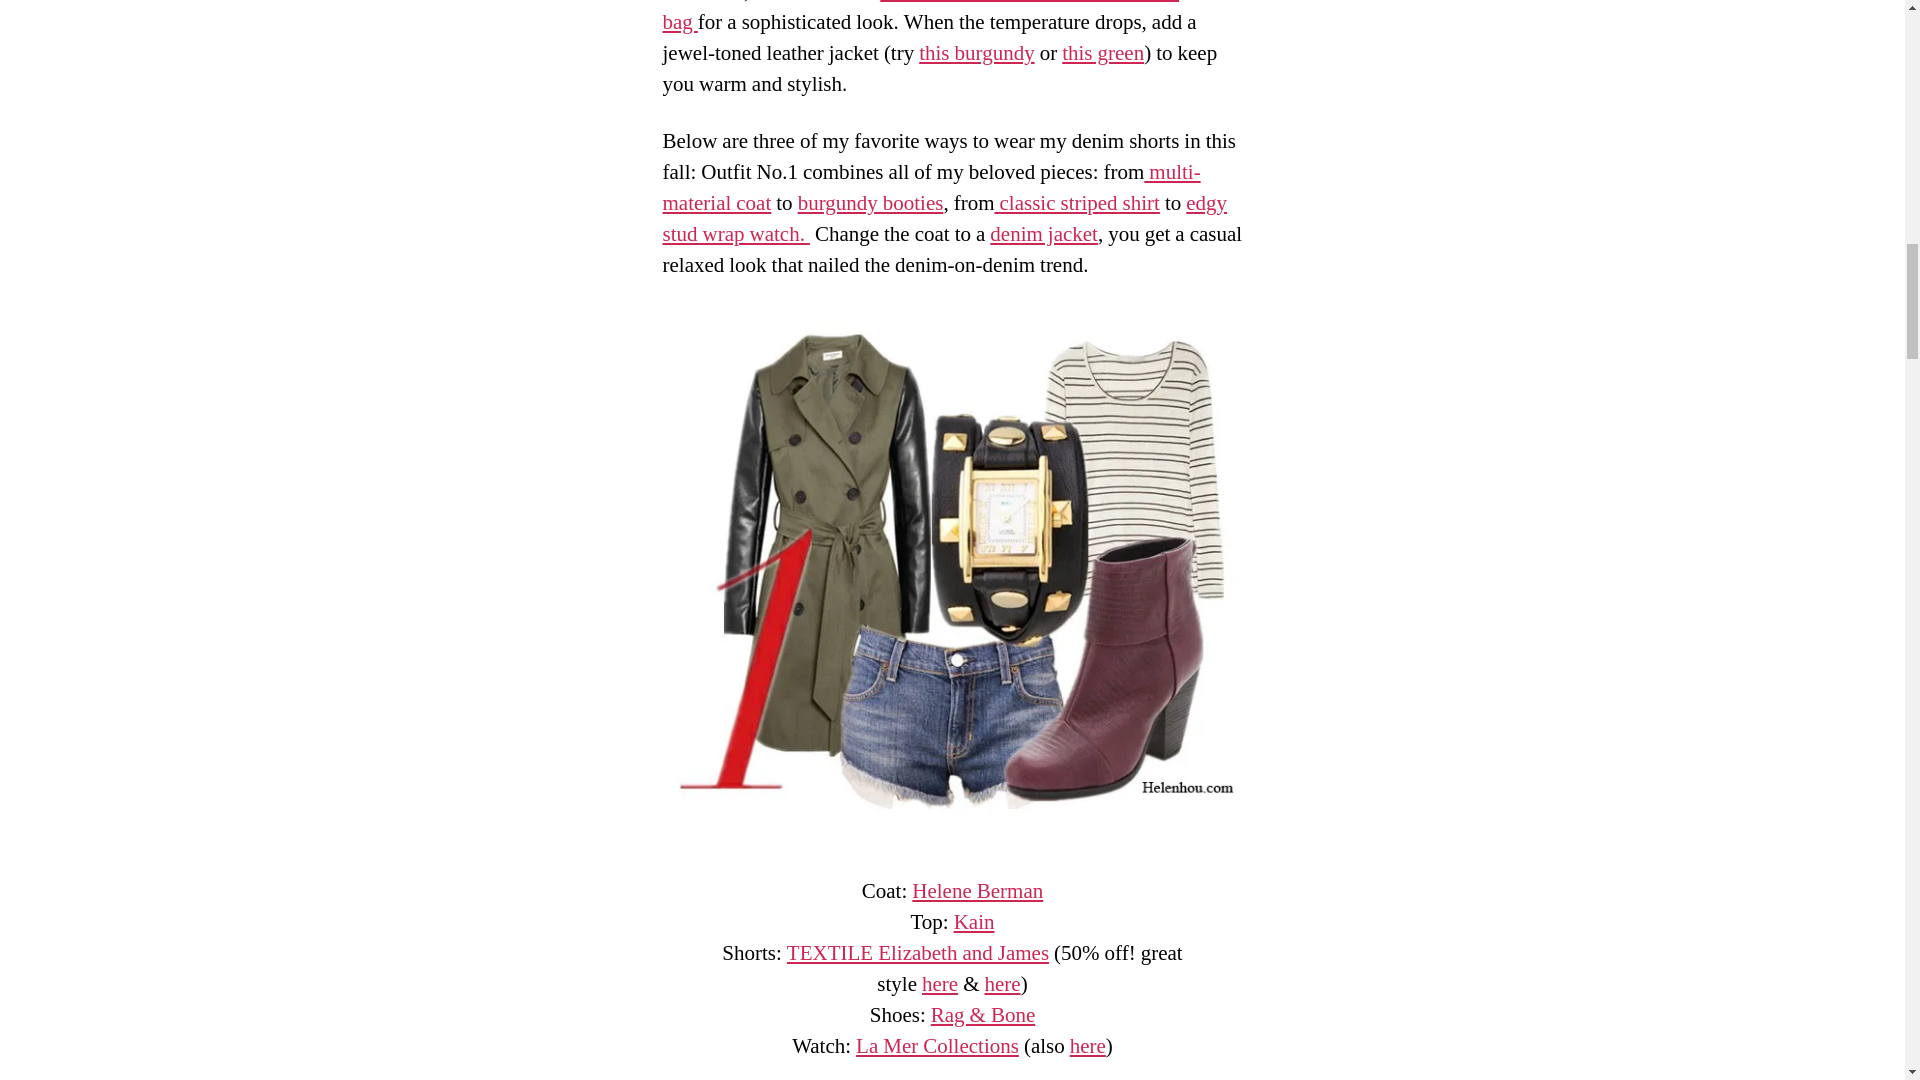  I want to click on Kain, so click(974, 922).